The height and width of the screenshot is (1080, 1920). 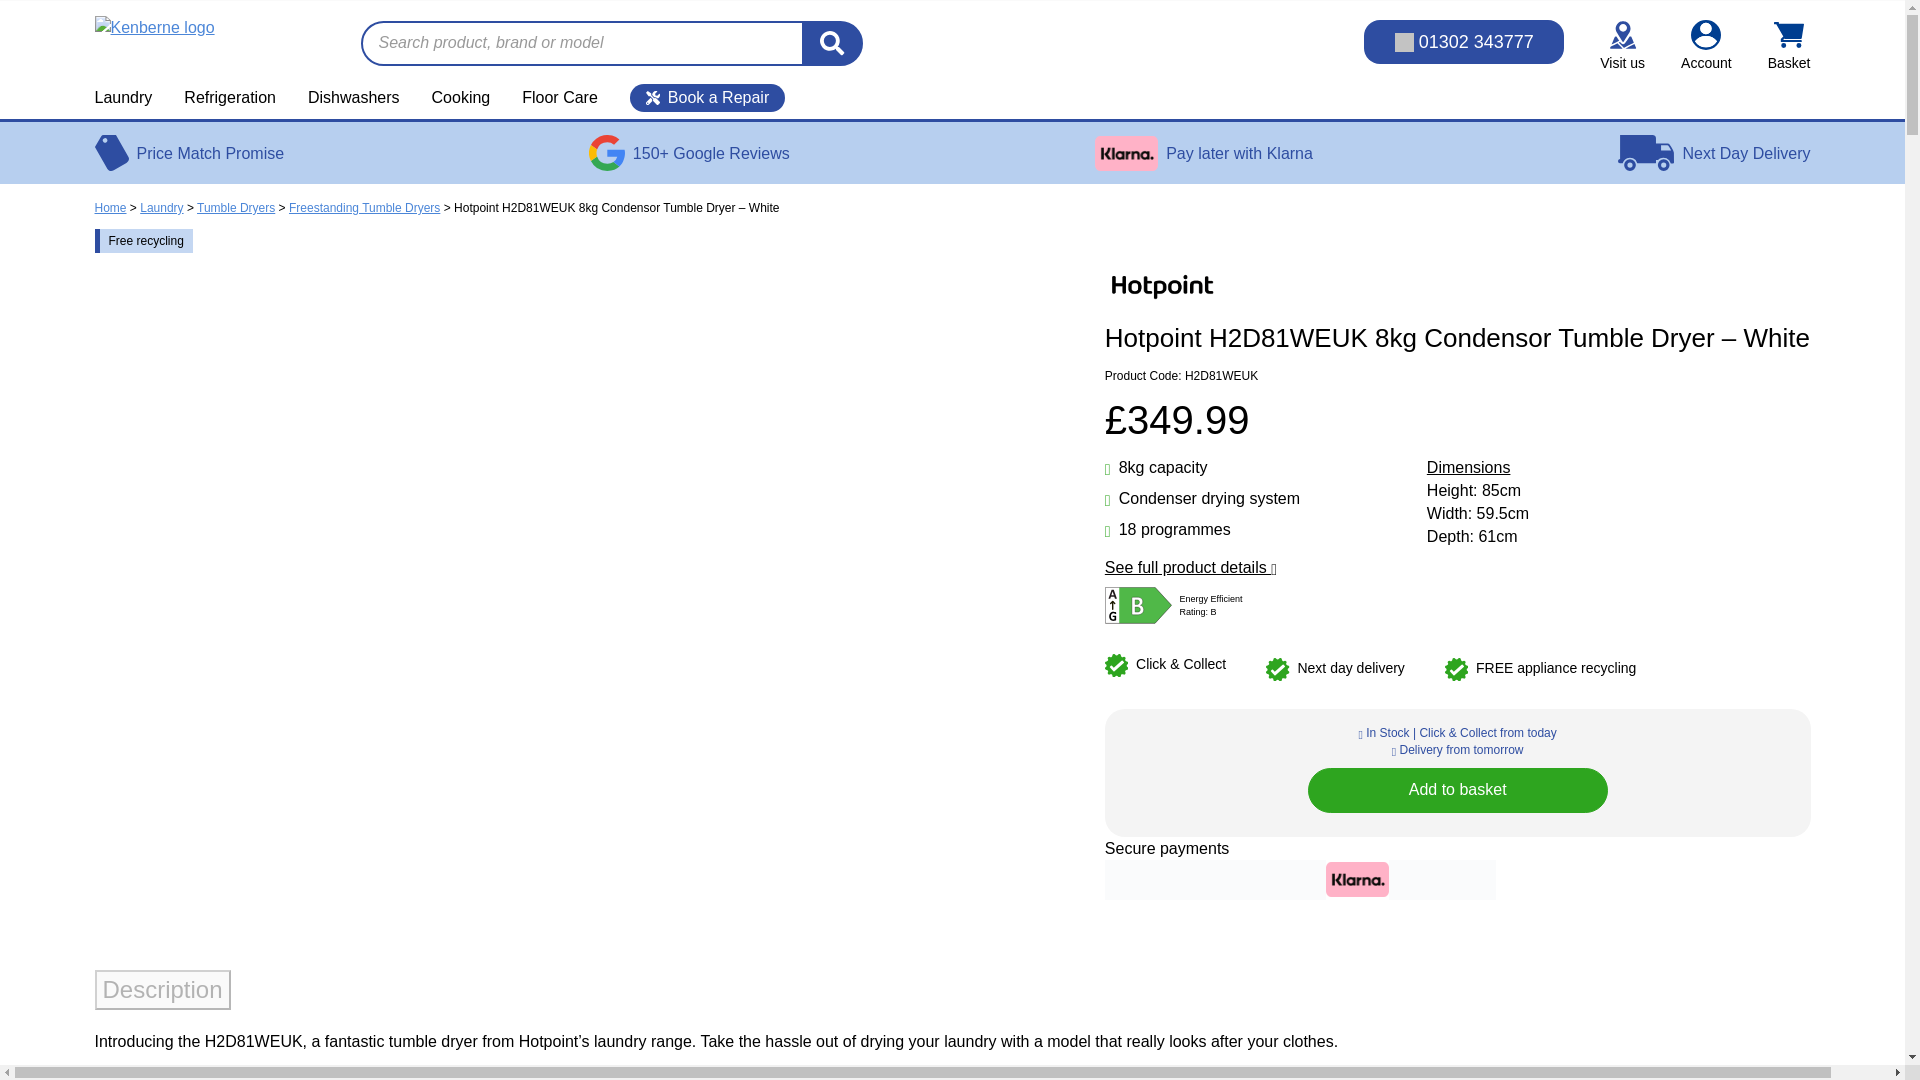 I want to click on Laundry, so click(x=131, y=98).